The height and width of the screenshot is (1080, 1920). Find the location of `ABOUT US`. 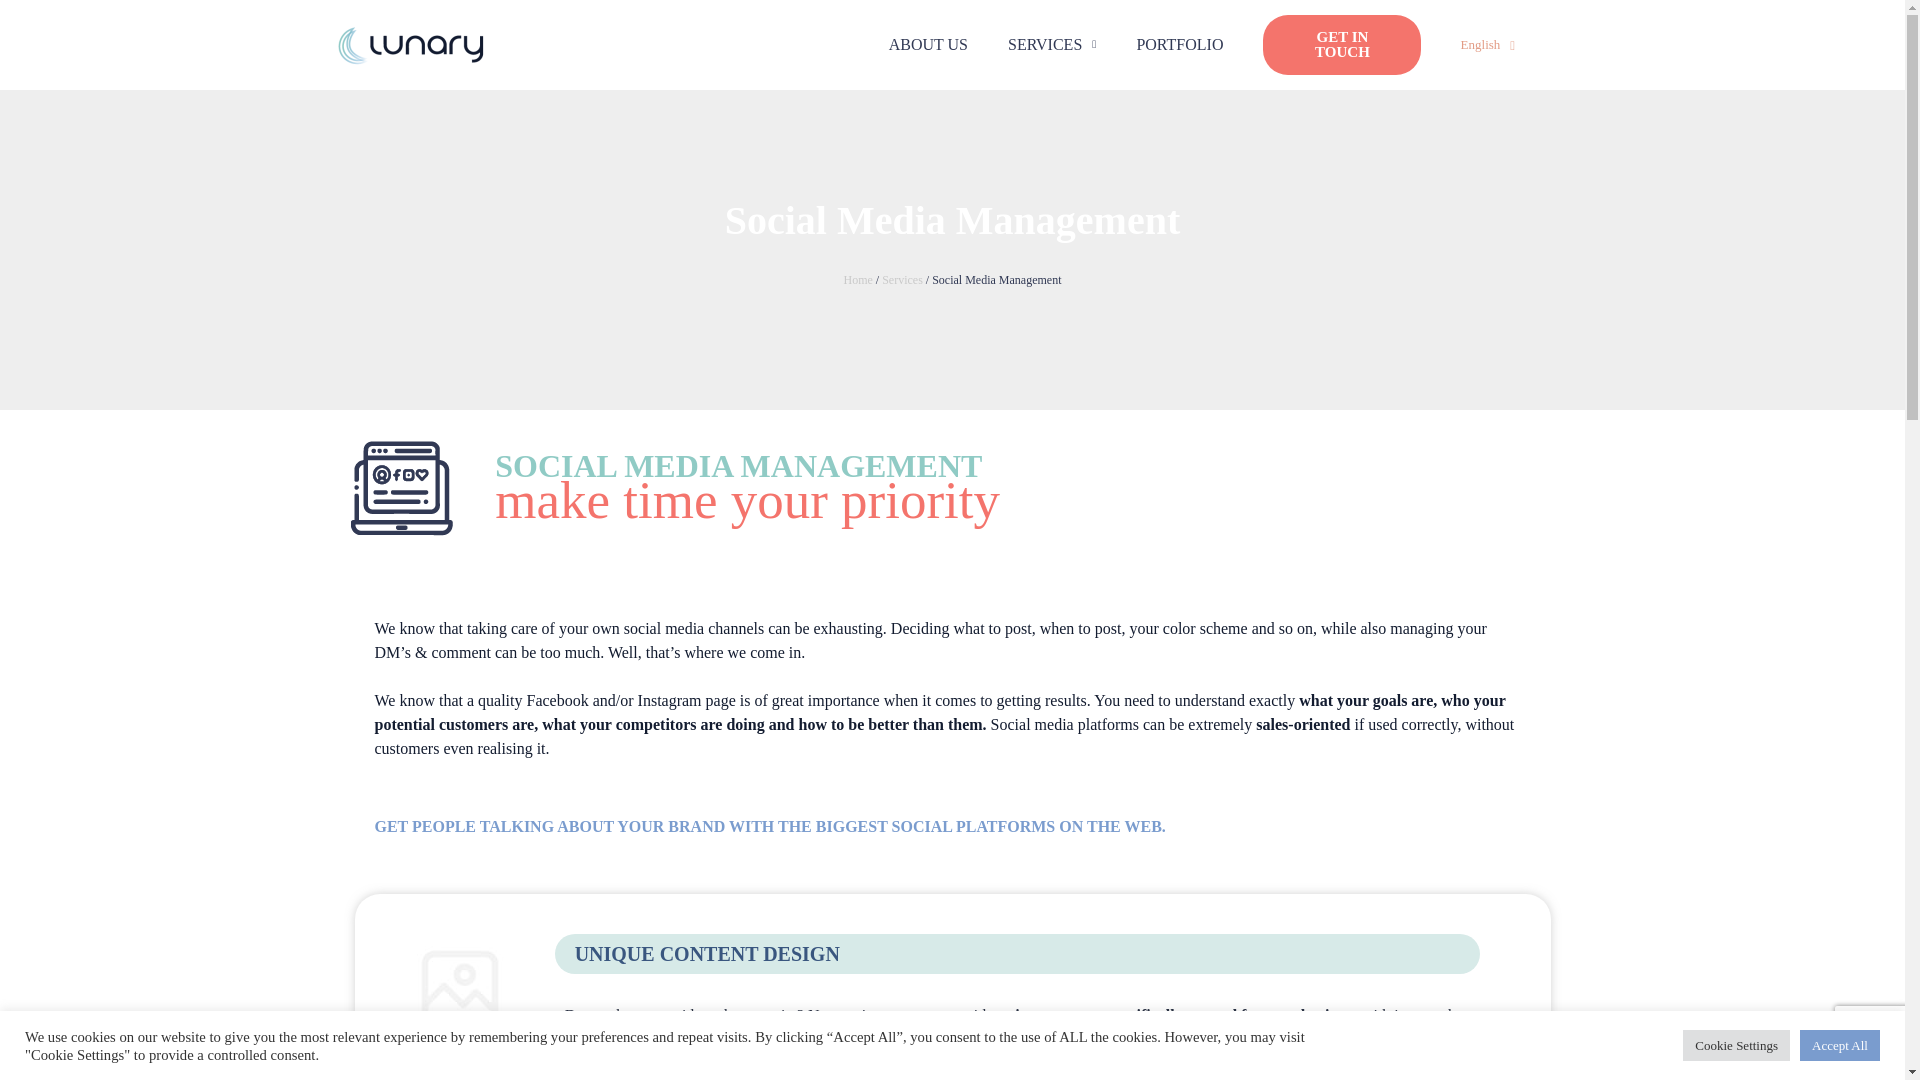

ABOUT US is located at coordinates (928, 4).